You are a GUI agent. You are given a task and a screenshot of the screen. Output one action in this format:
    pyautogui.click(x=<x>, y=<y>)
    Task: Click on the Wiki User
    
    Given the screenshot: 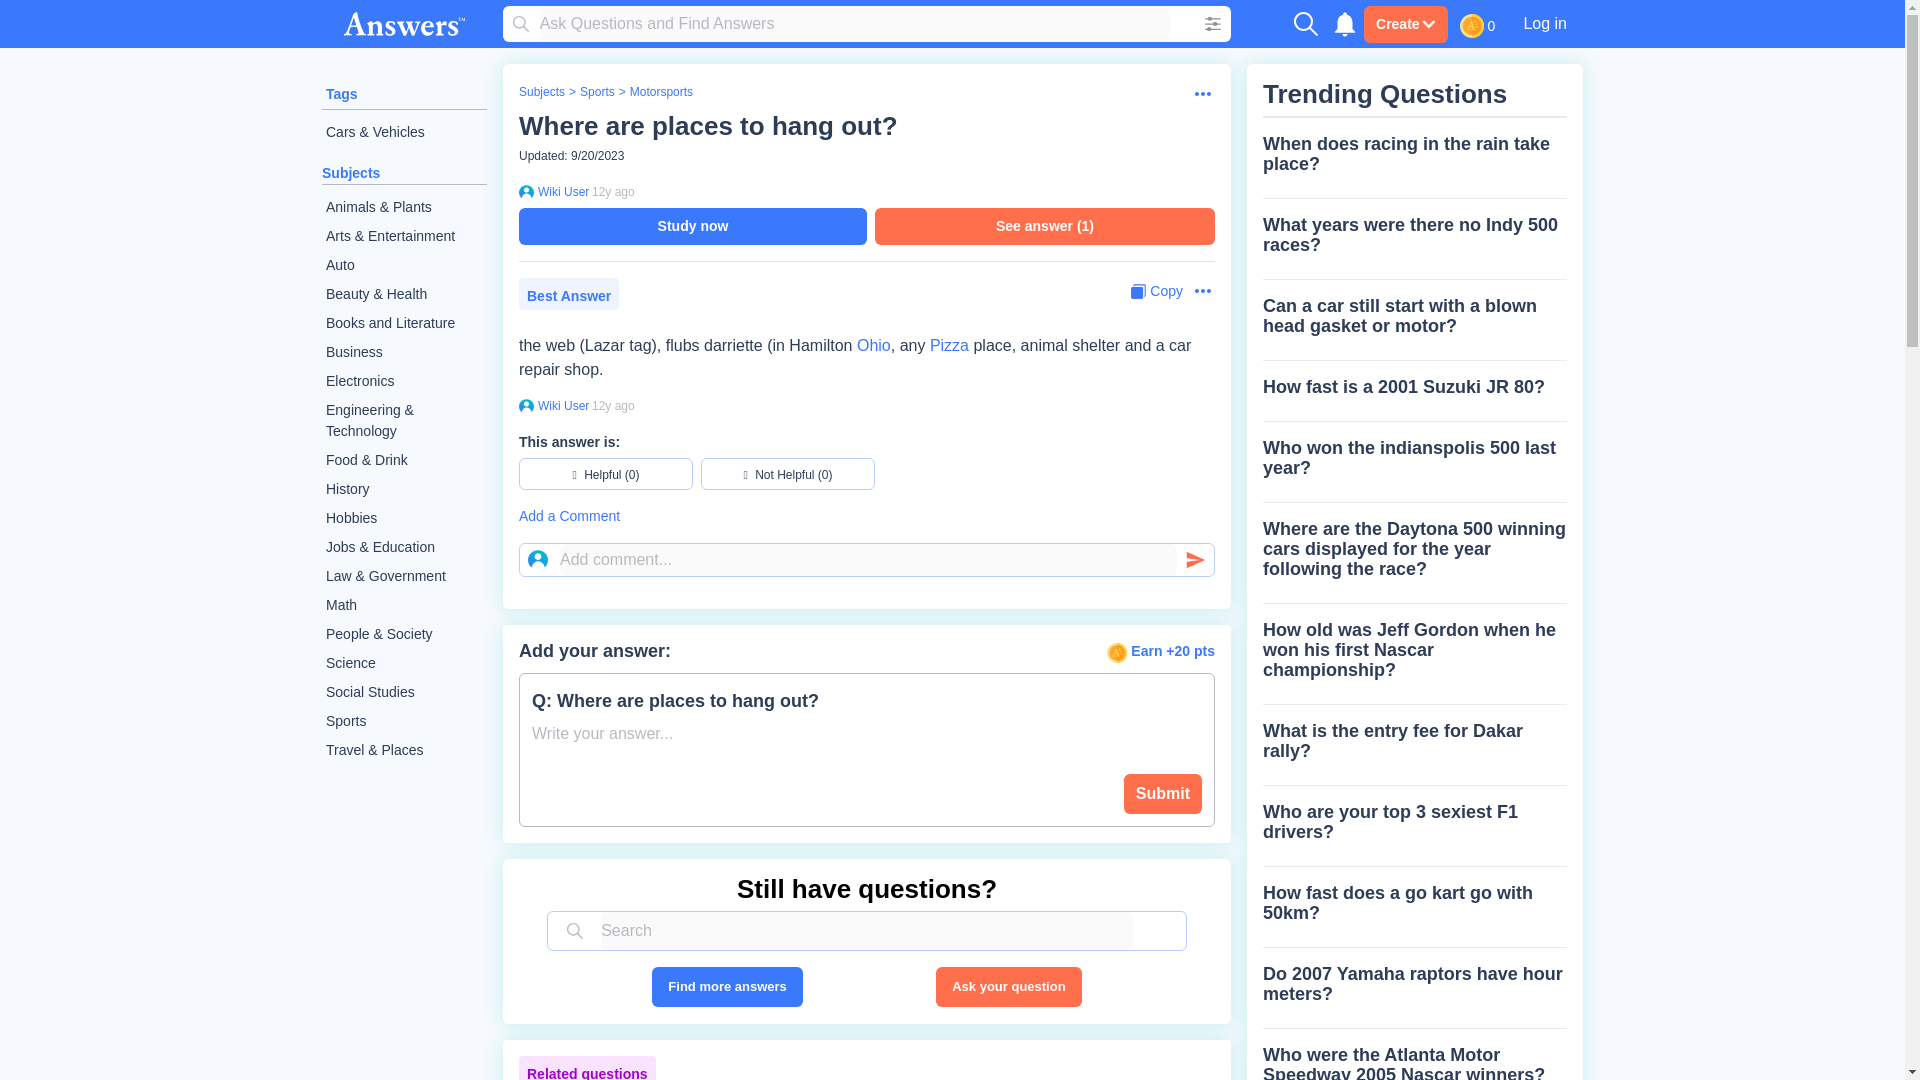 What is the action you would take?
    pyautogui.click(x=561, y=406)
    